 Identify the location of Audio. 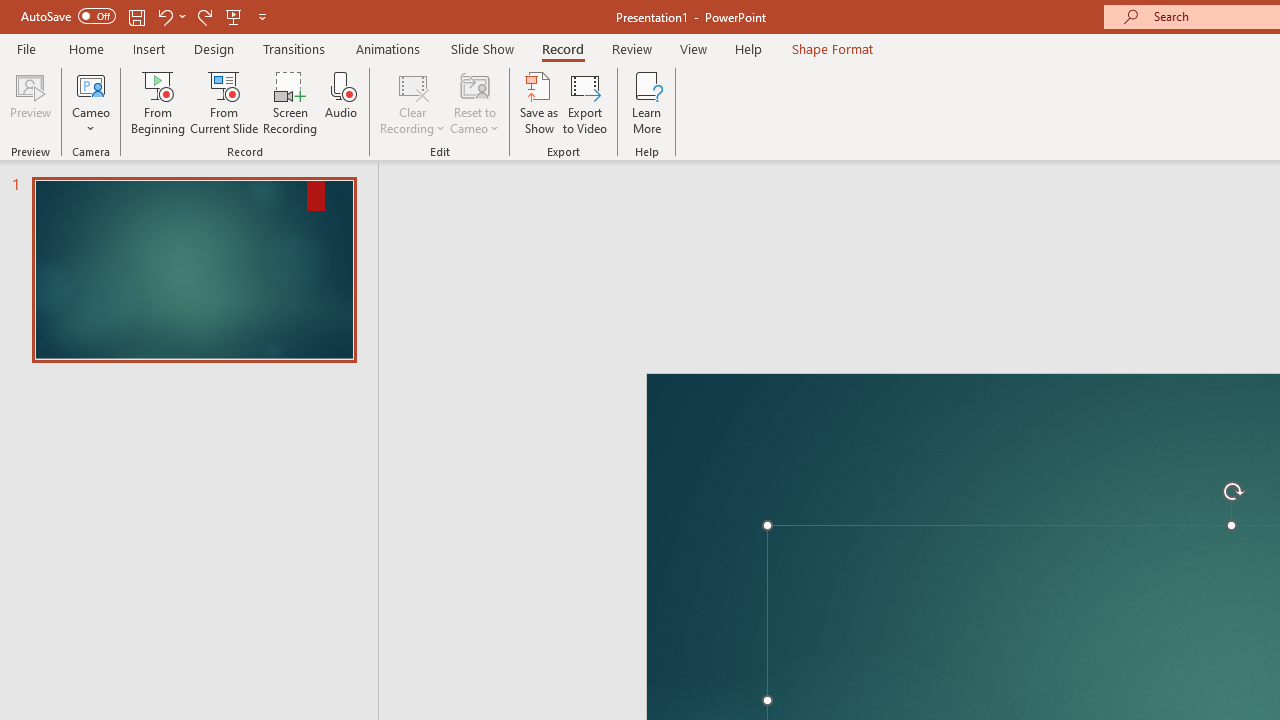
(341, 102).